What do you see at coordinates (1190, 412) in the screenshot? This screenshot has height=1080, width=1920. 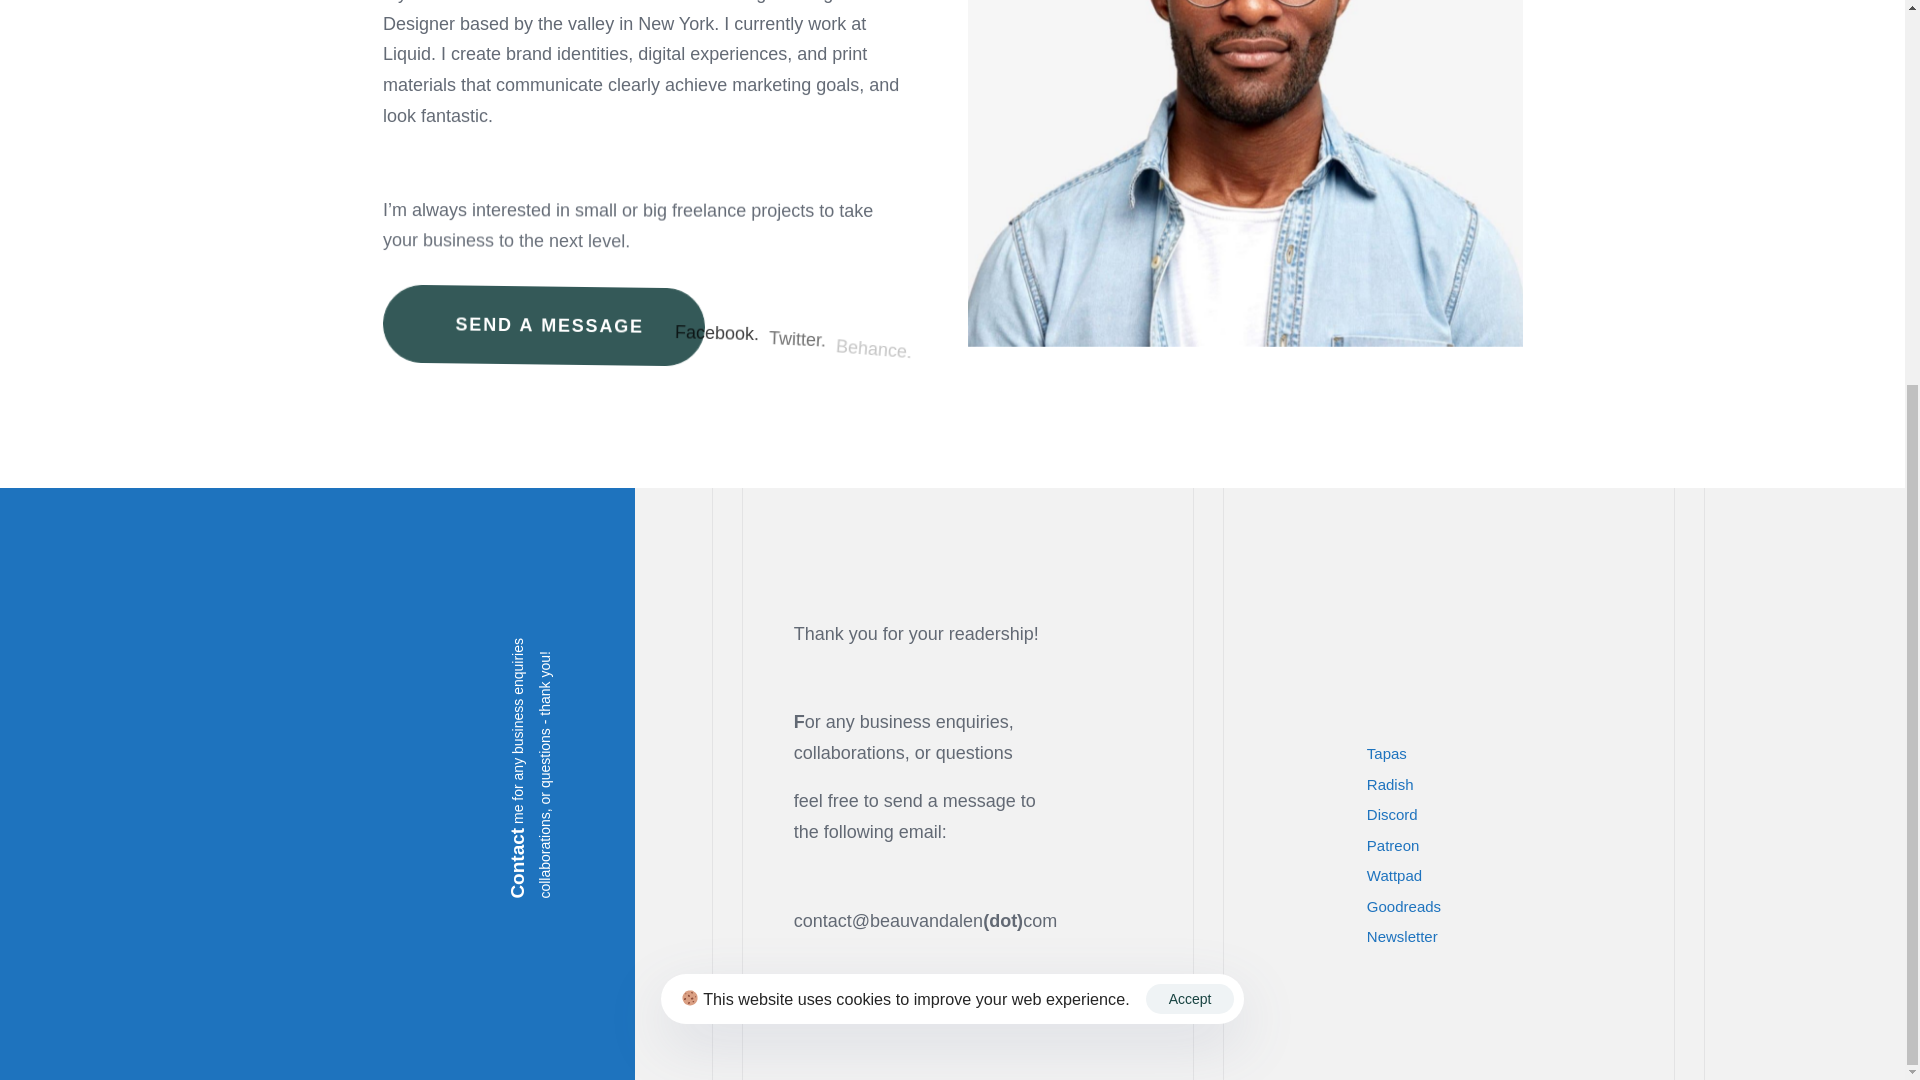 I see `Twitter.` at bounding box center [1190, 412].